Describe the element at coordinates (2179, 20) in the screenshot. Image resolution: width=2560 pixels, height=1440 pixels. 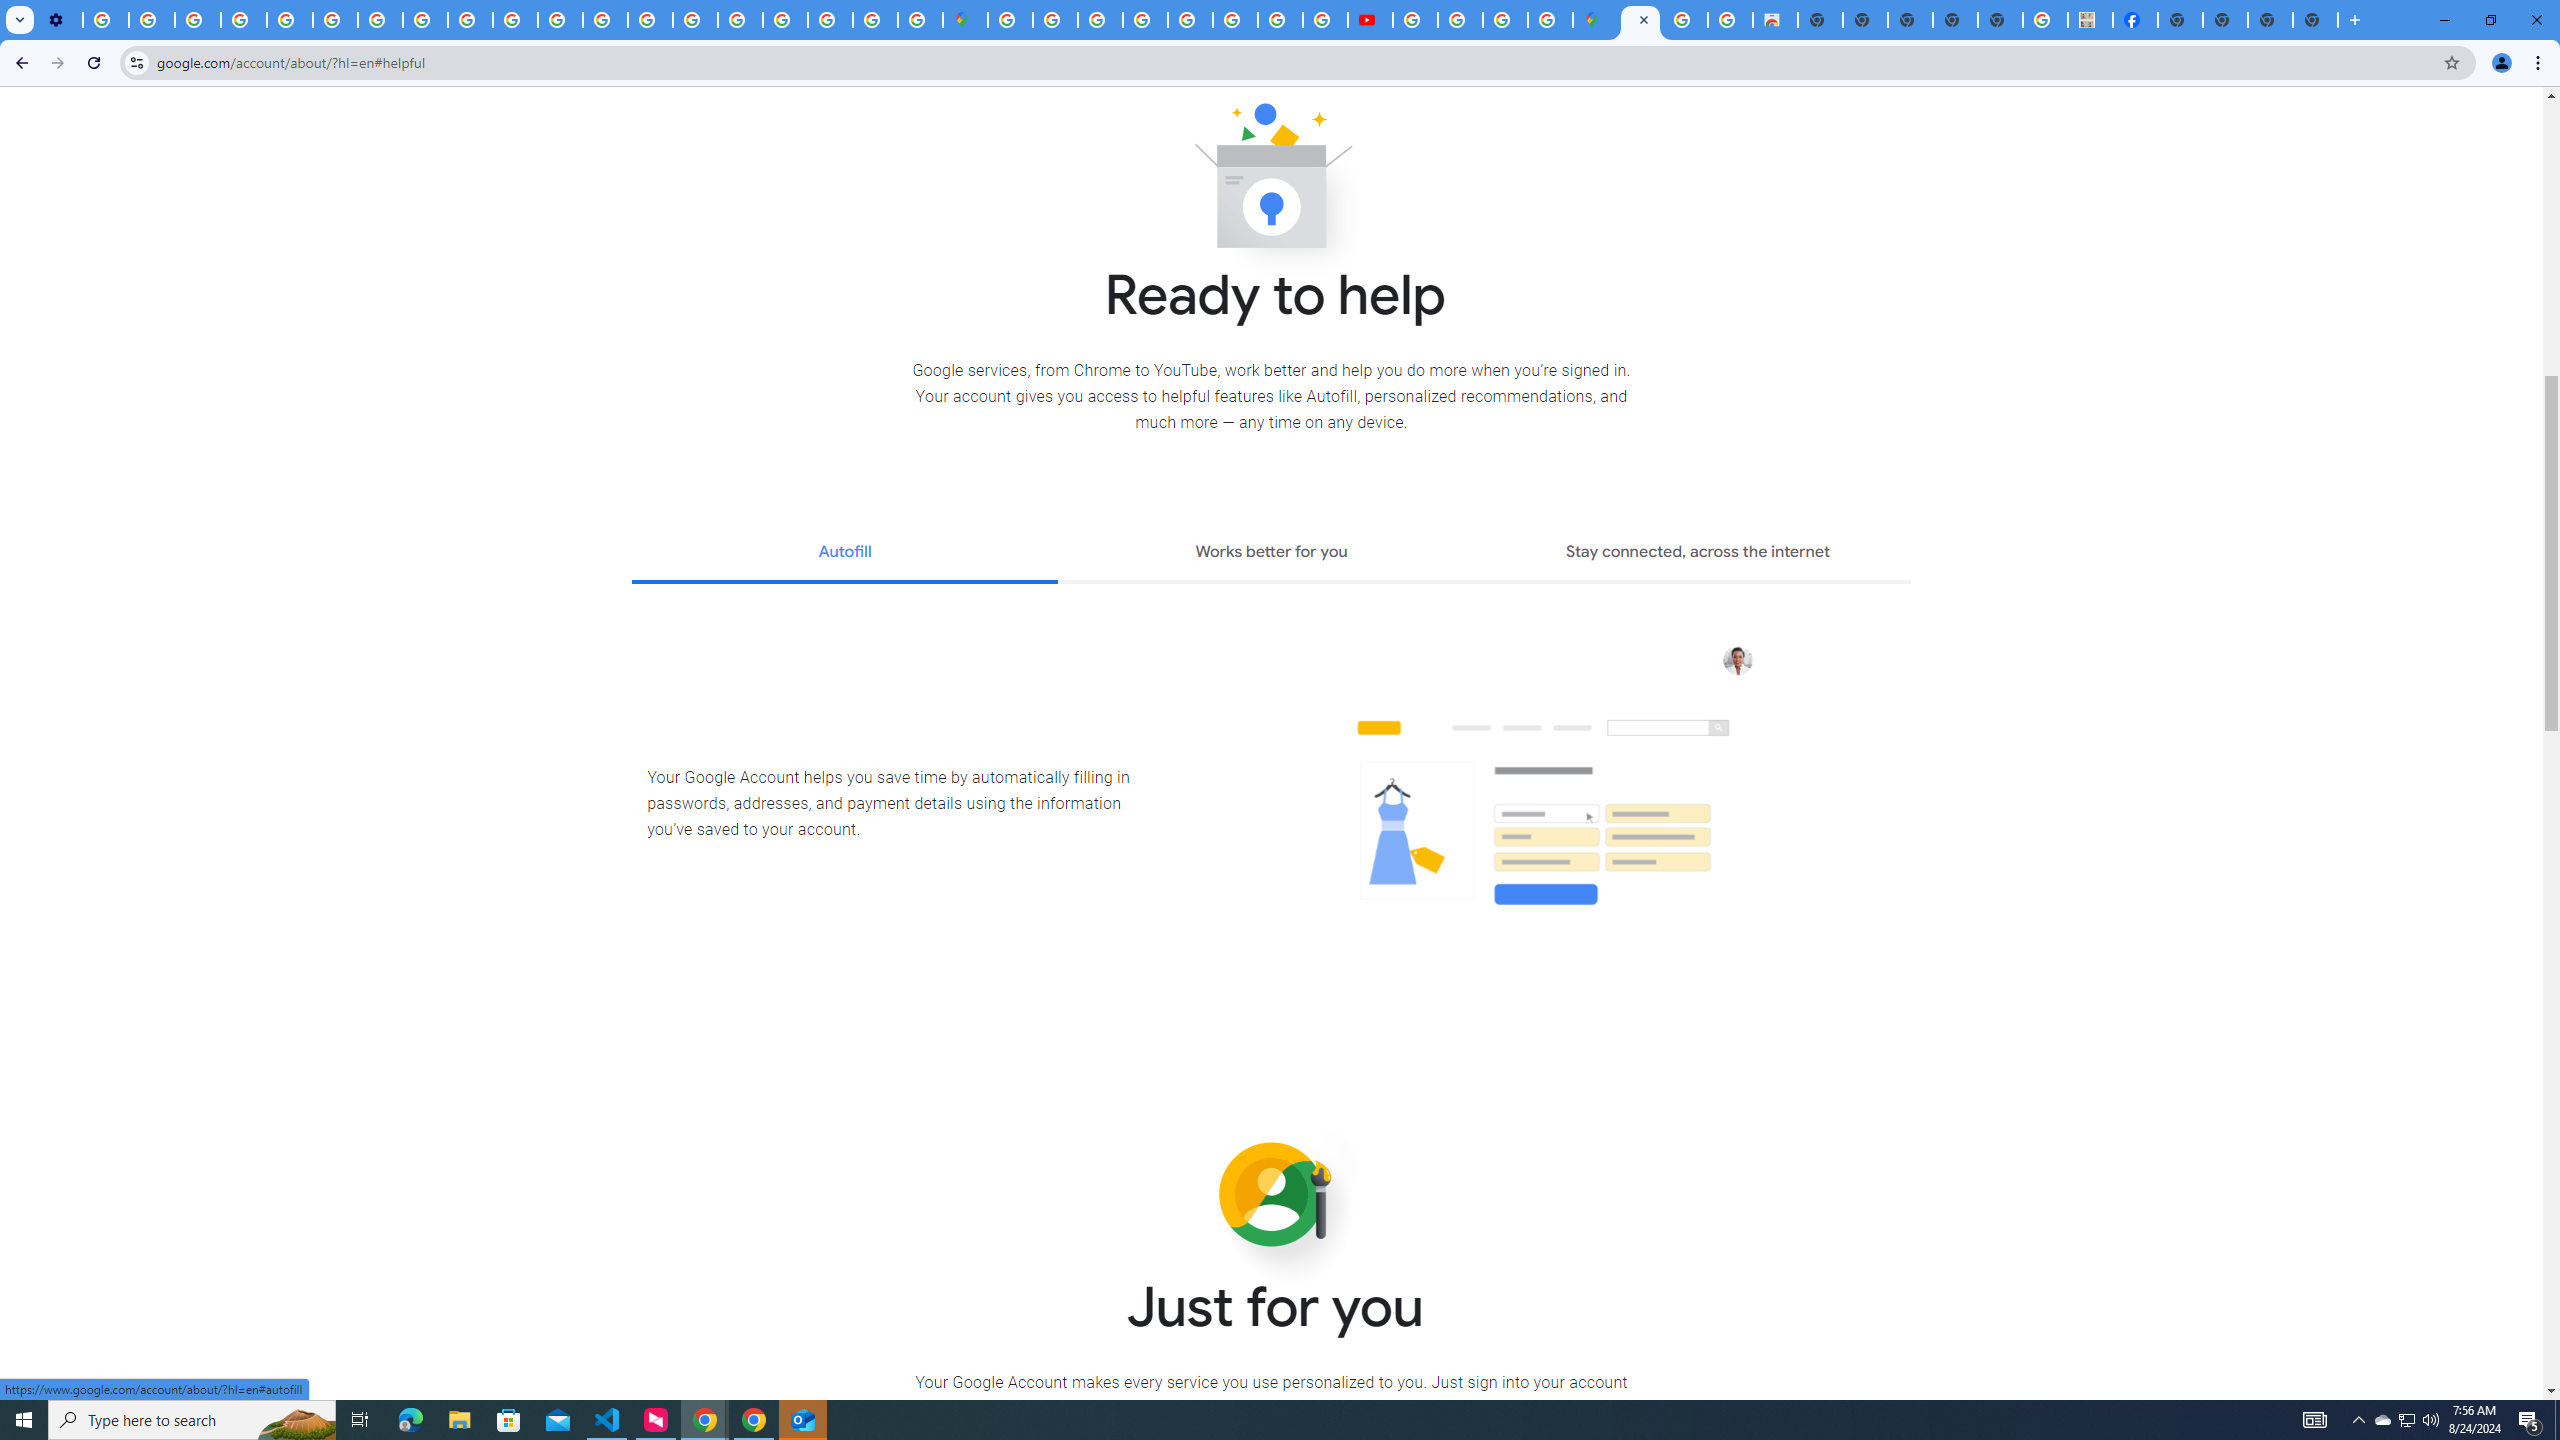
I see `New Tab` at that location.